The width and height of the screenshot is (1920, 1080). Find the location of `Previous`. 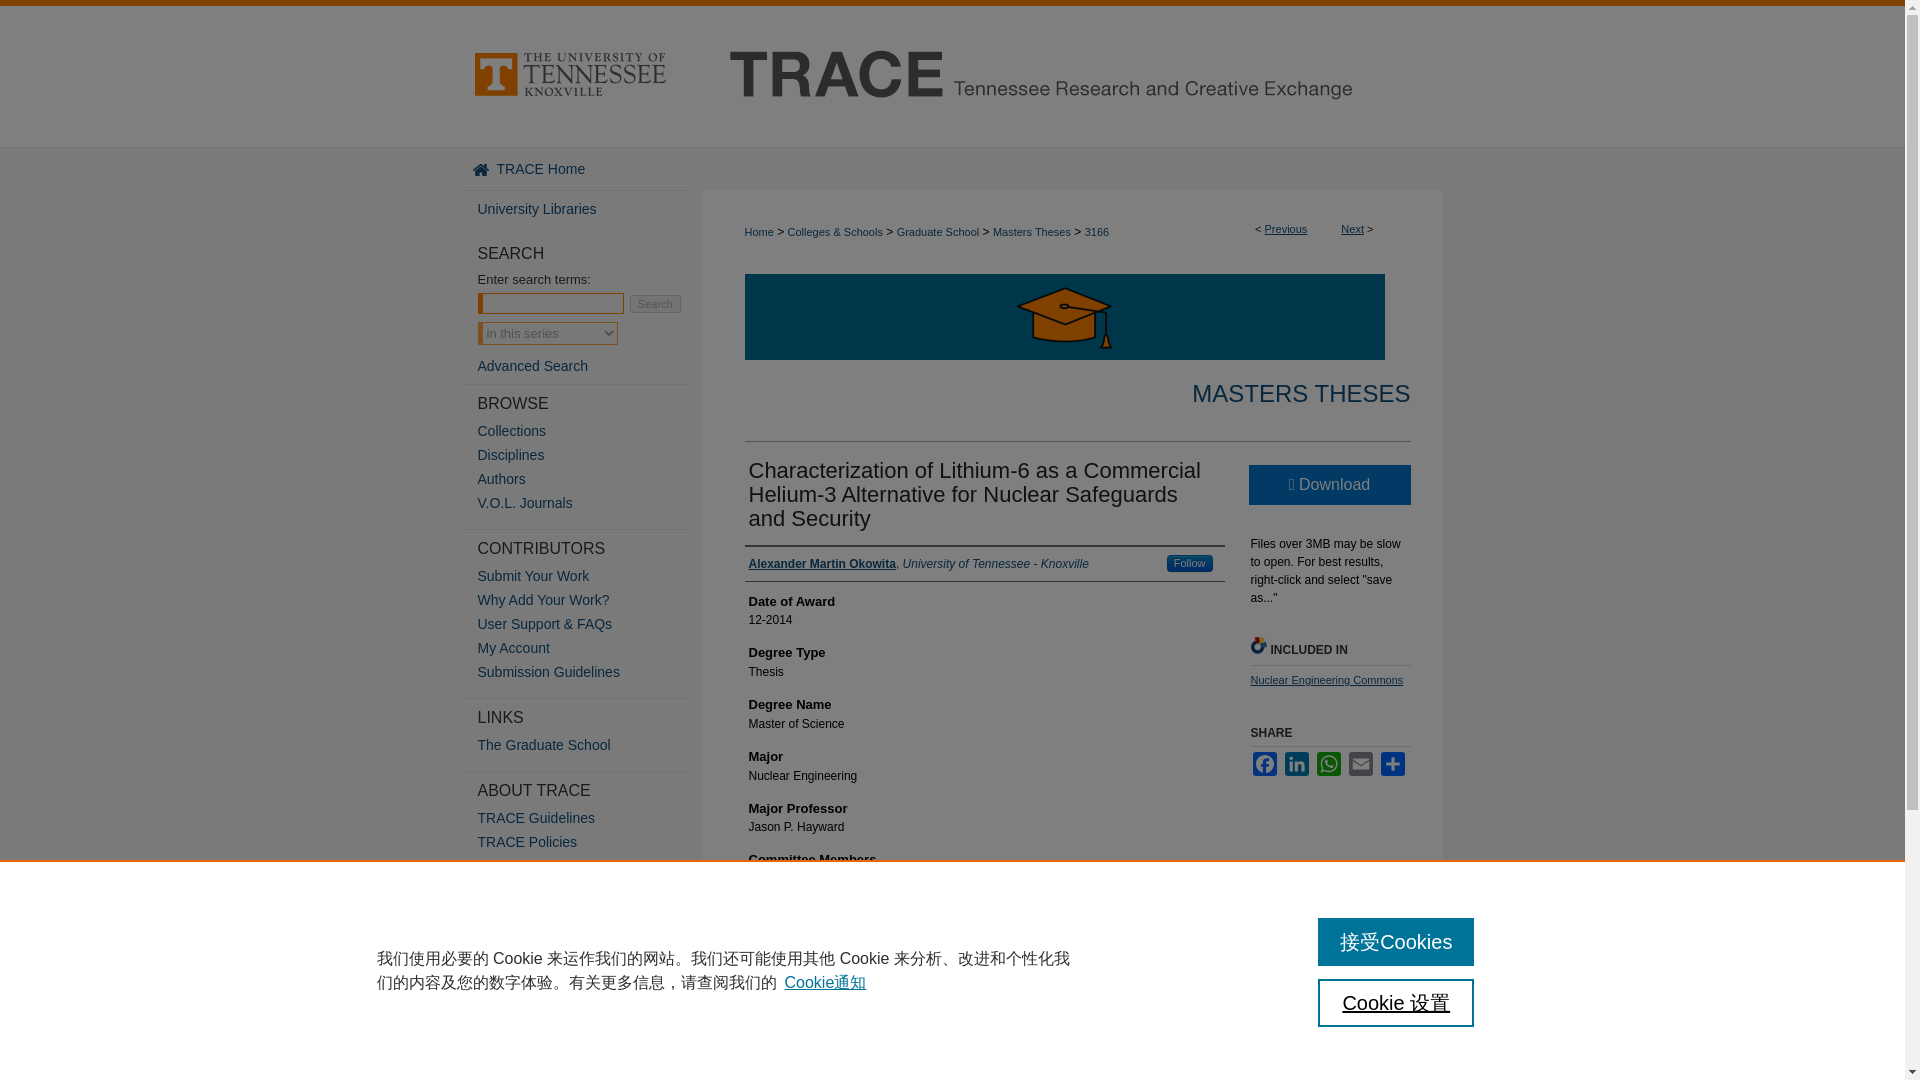

Previous is located at coordinates (1286, 228).